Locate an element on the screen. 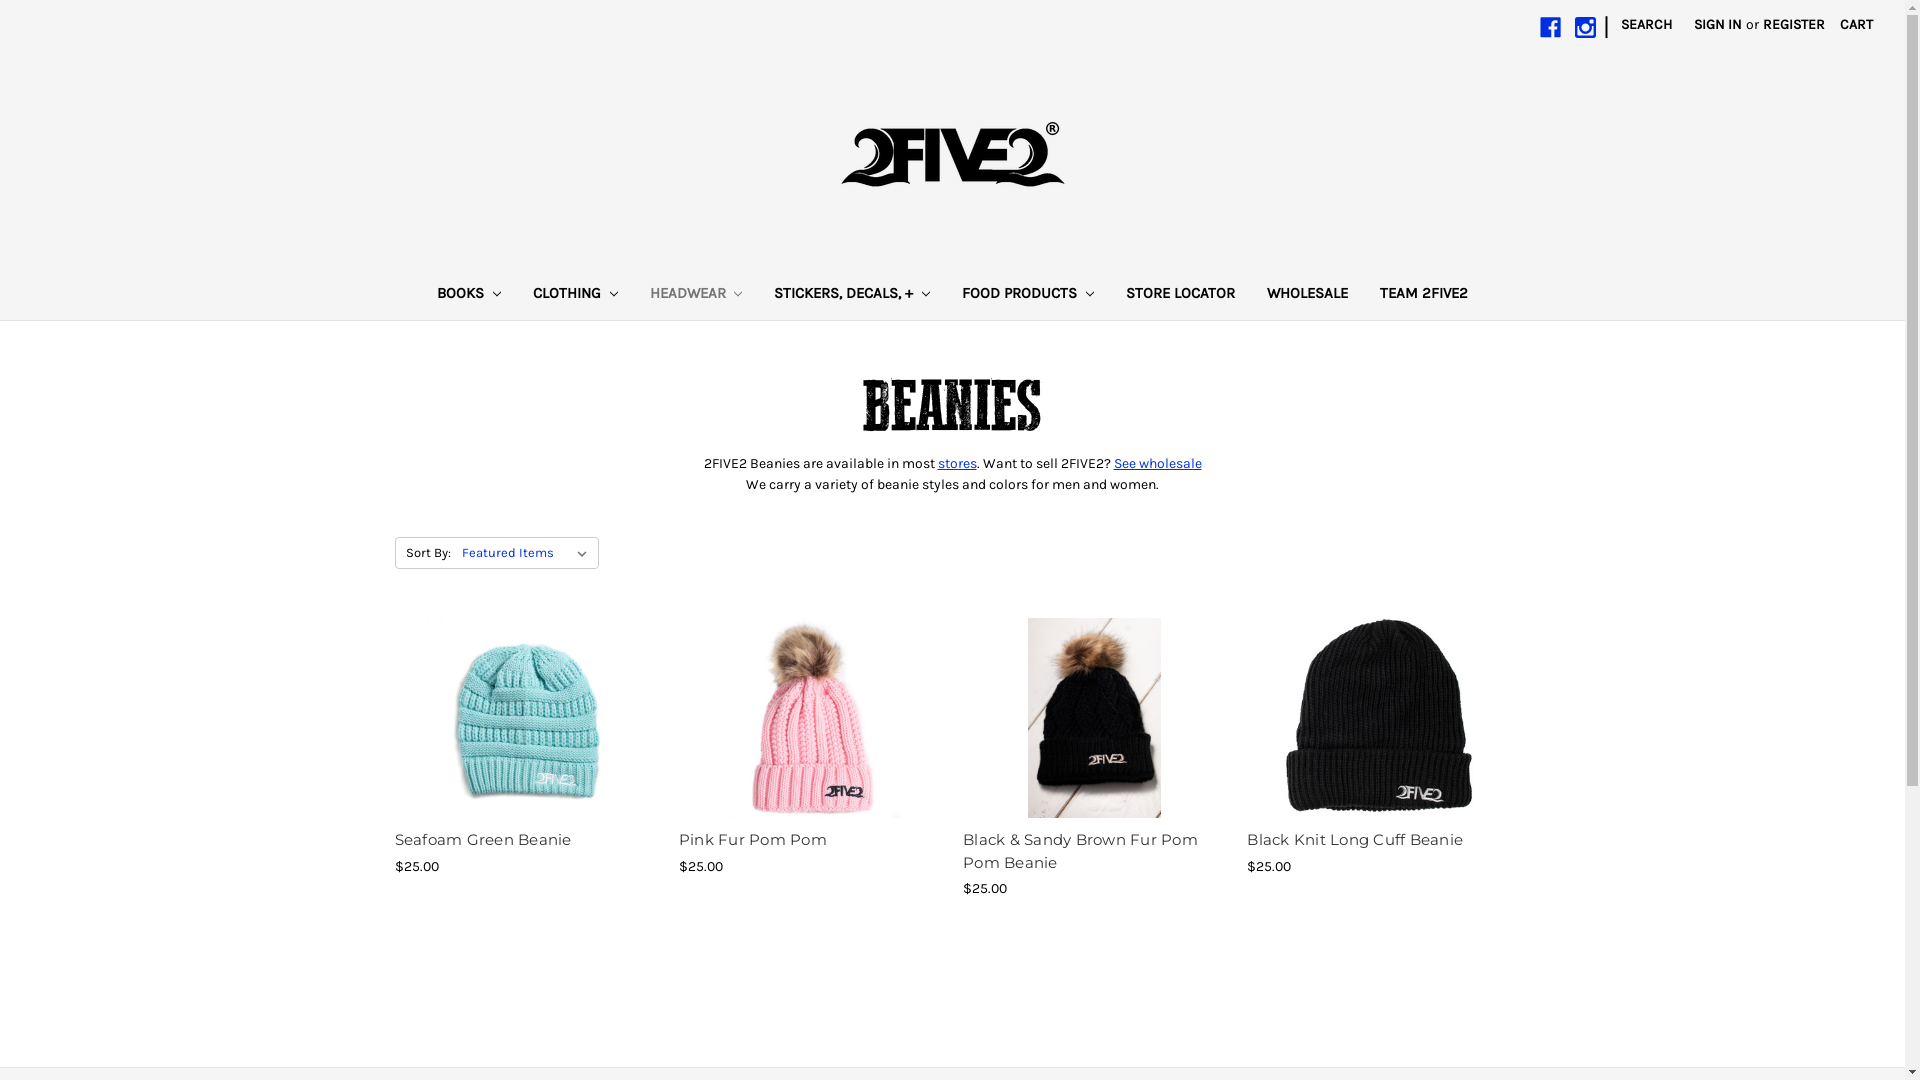 The width and height of the screenshot is (1920, 1080). beanies is located at coordinates (952, 404).